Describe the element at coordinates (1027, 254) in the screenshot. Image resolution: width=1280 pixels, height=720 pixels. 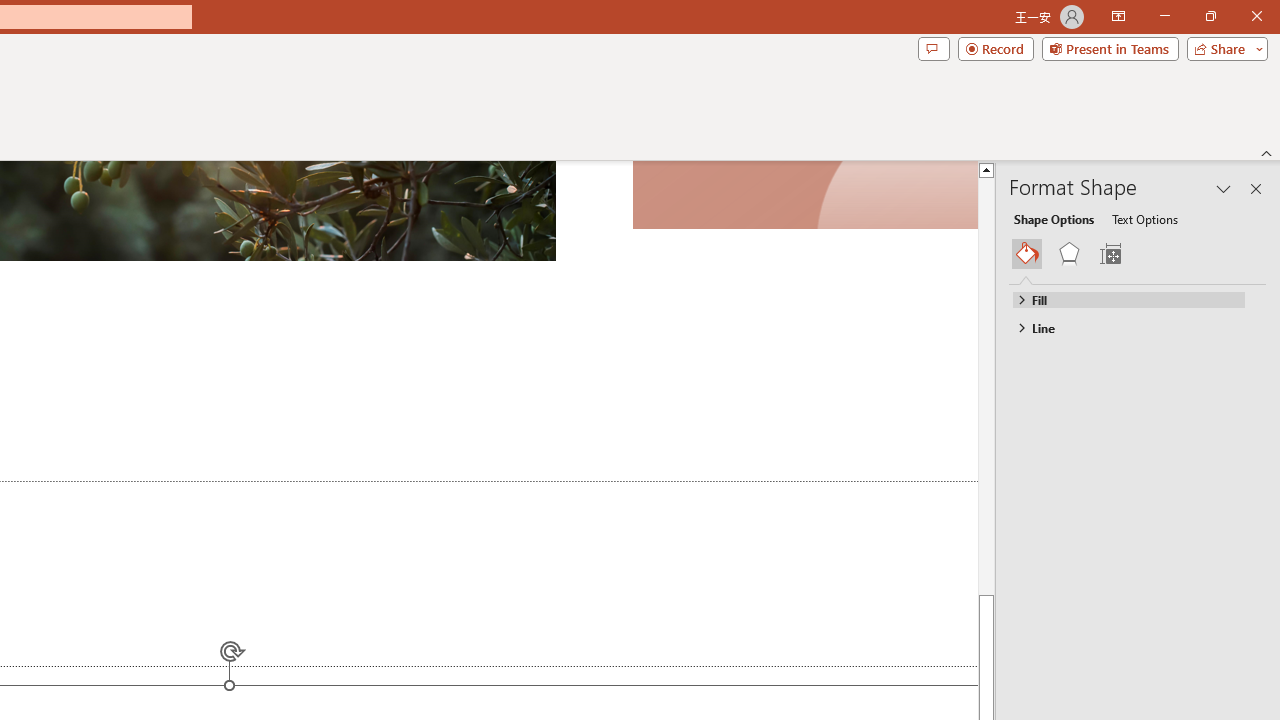
I see `Fill & Line` at that location.